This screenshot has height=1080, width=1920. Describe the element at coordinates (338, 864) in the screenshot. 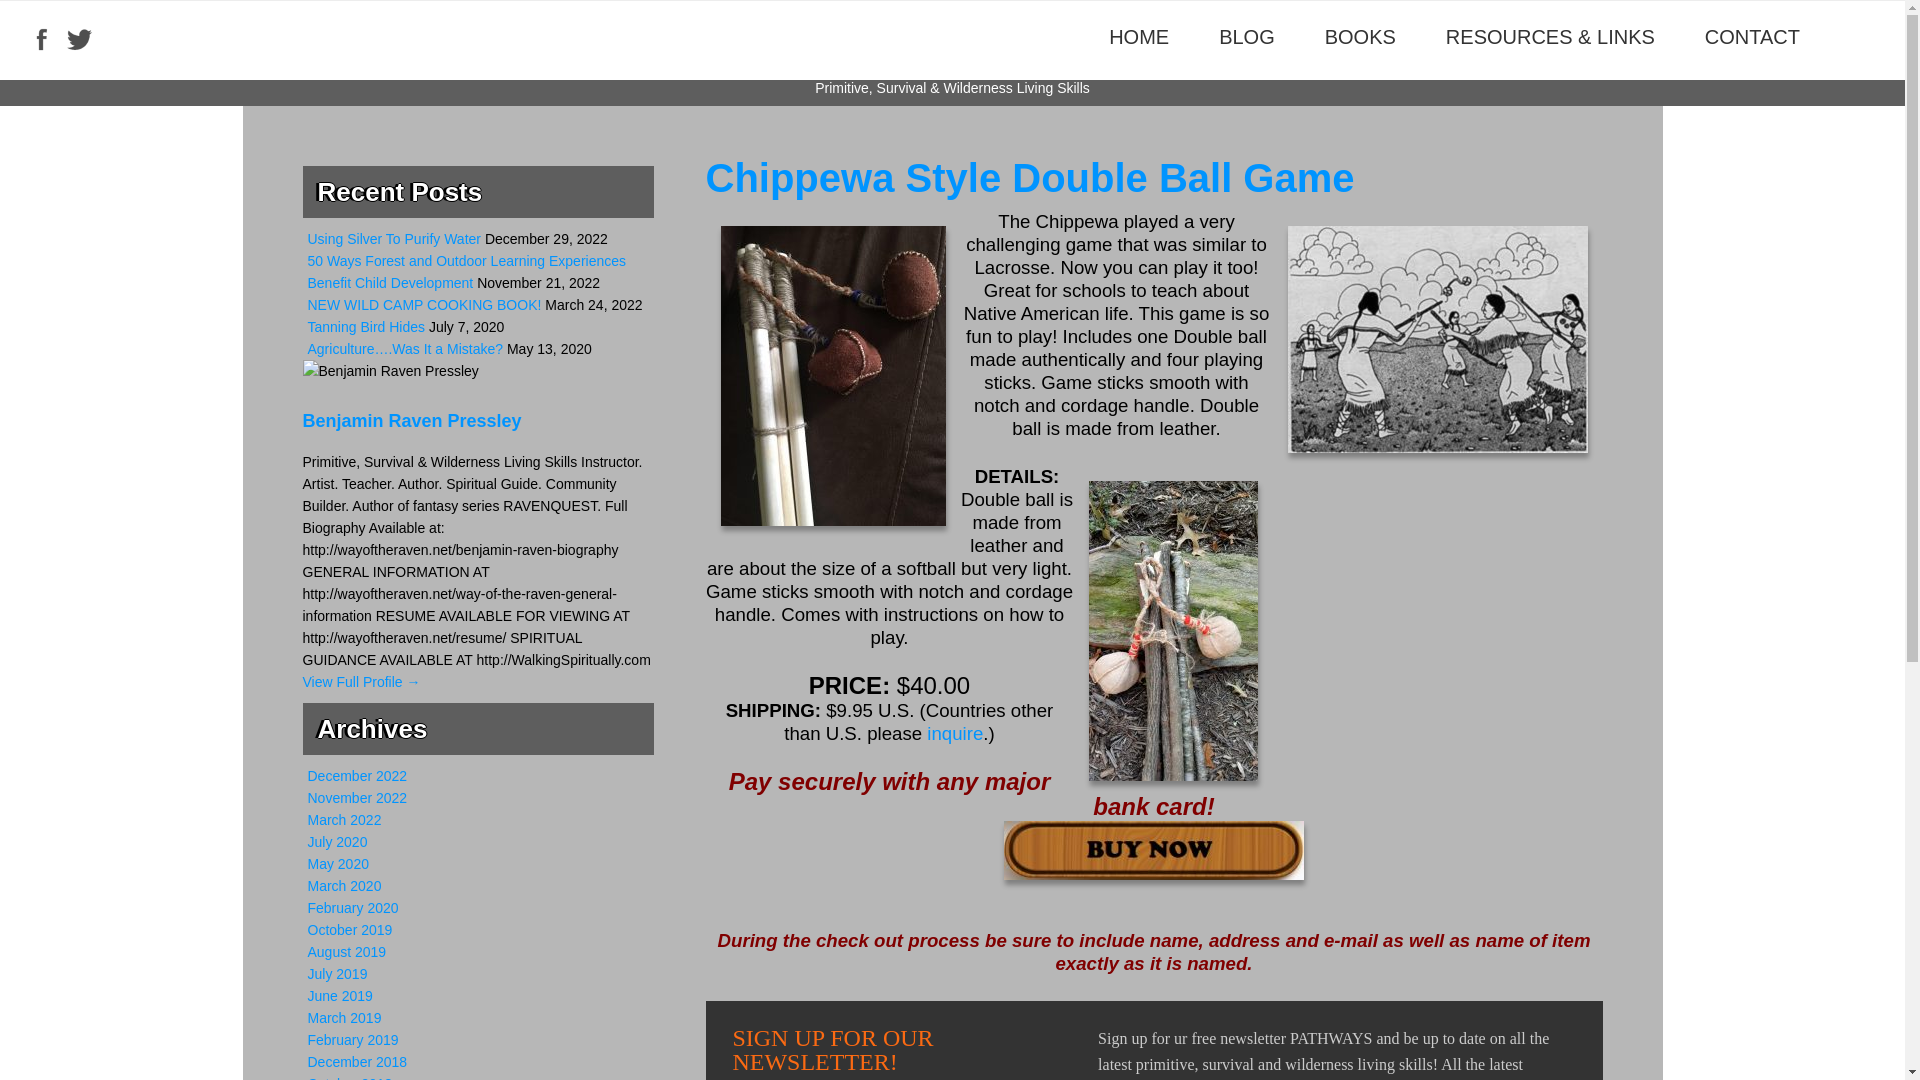

I see `May 2020` at that location.